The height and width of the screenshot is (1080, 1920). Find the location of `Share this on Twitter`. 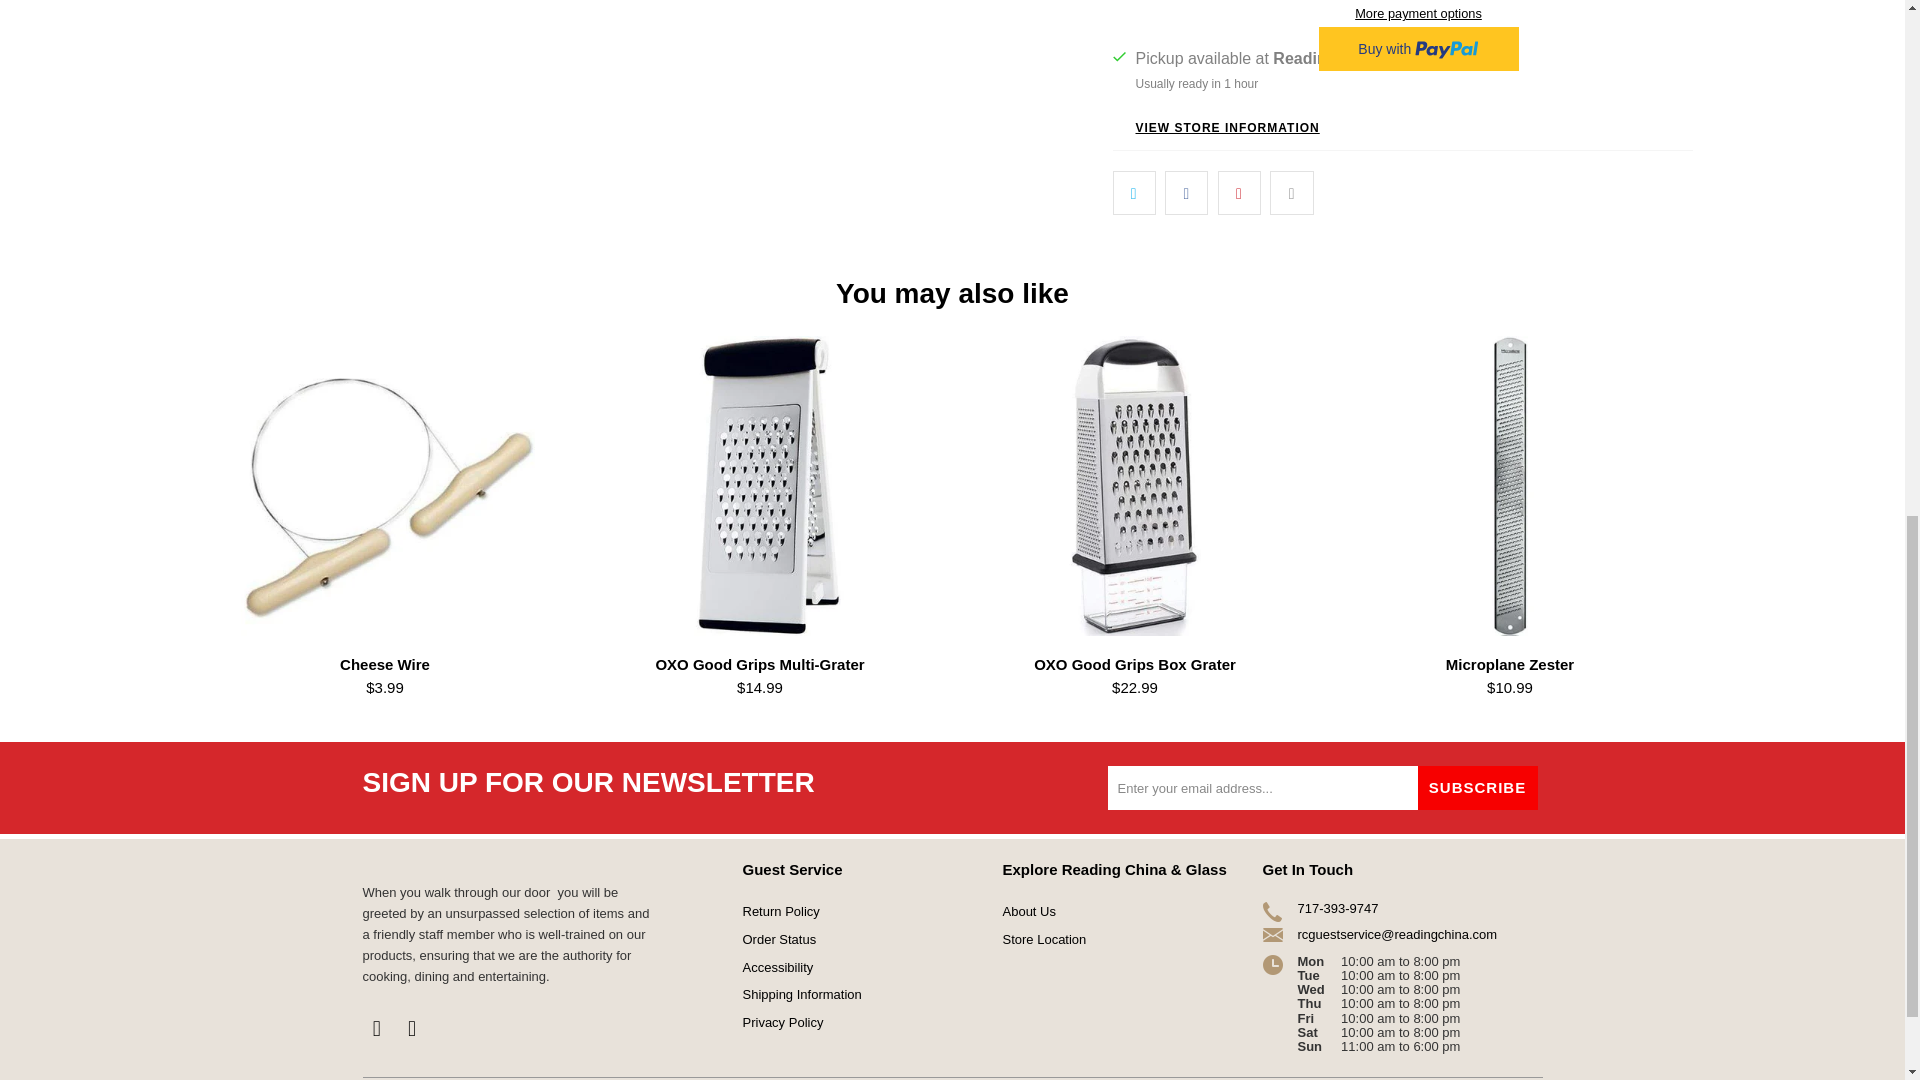

Share this on Twitter is located at coordinates (1133, 192).